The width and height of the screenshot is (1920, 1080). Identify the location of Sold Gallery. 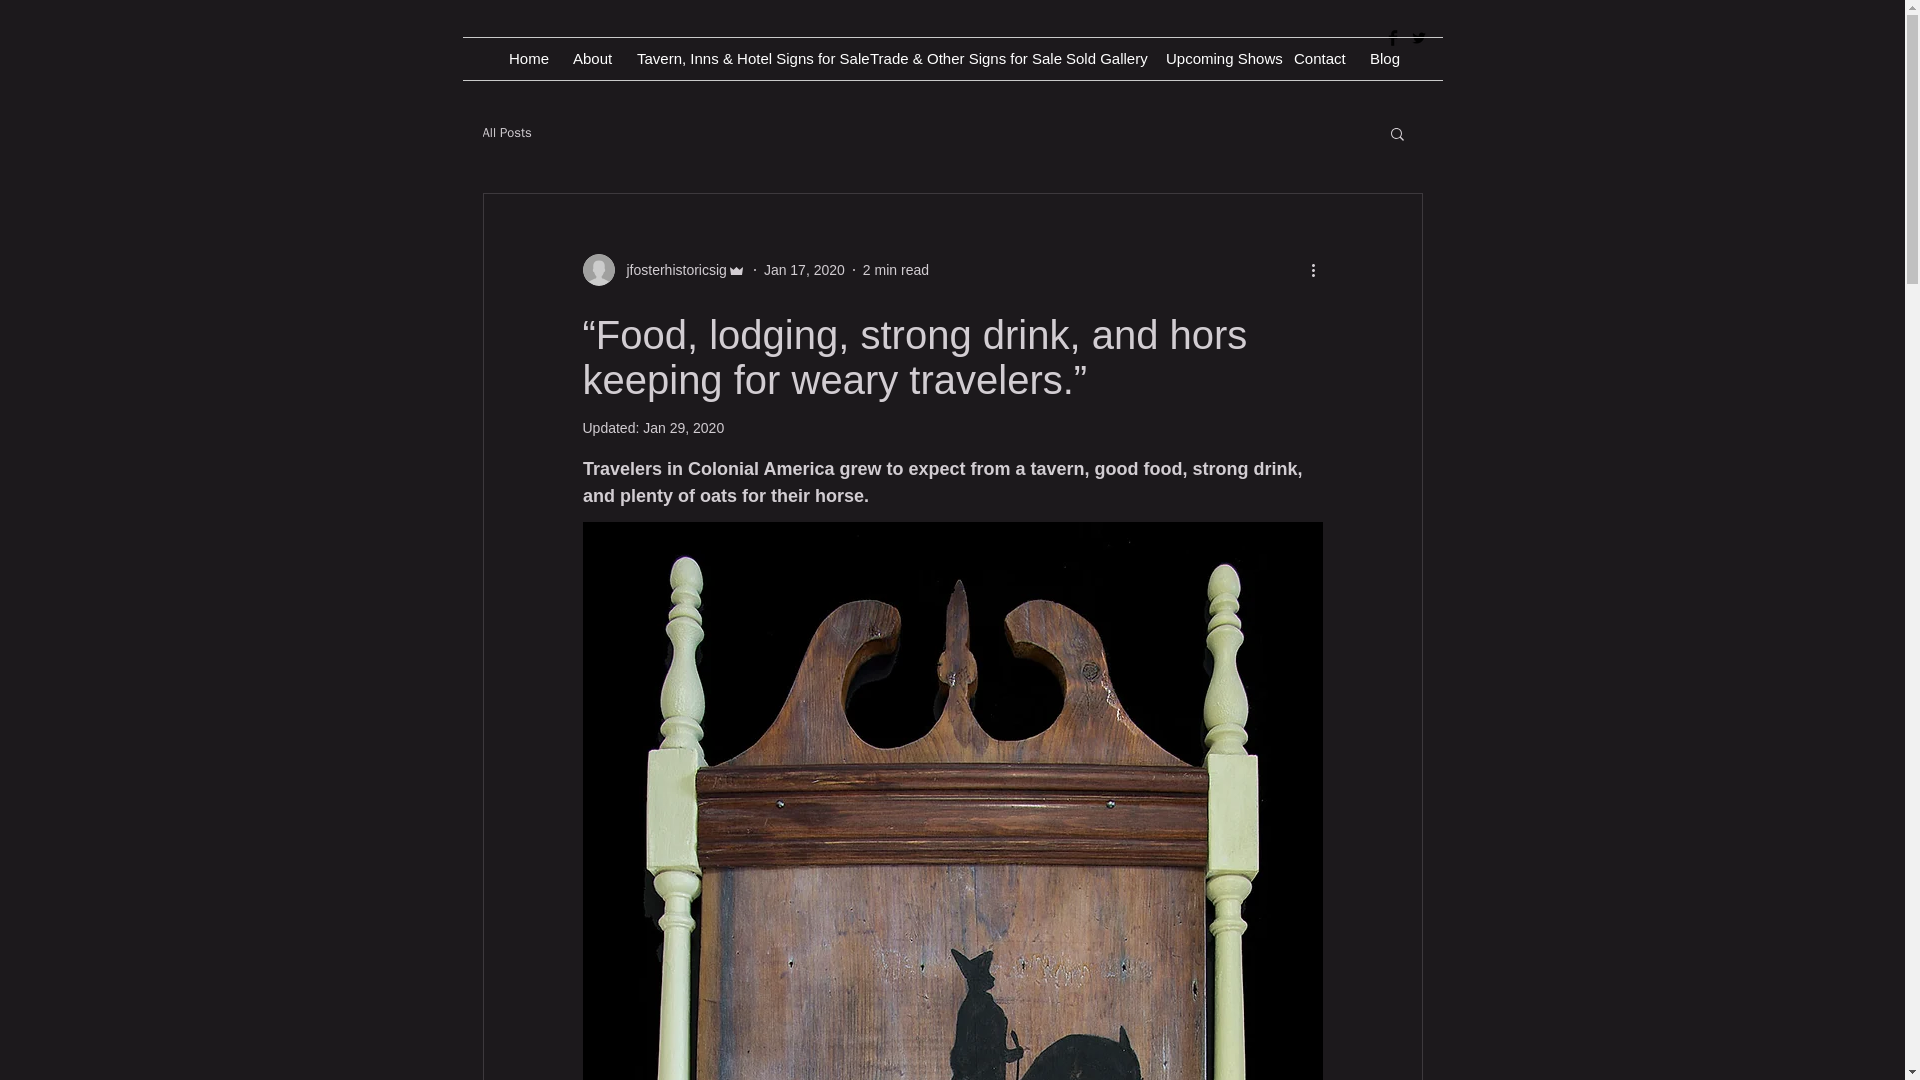
(1100, 58).